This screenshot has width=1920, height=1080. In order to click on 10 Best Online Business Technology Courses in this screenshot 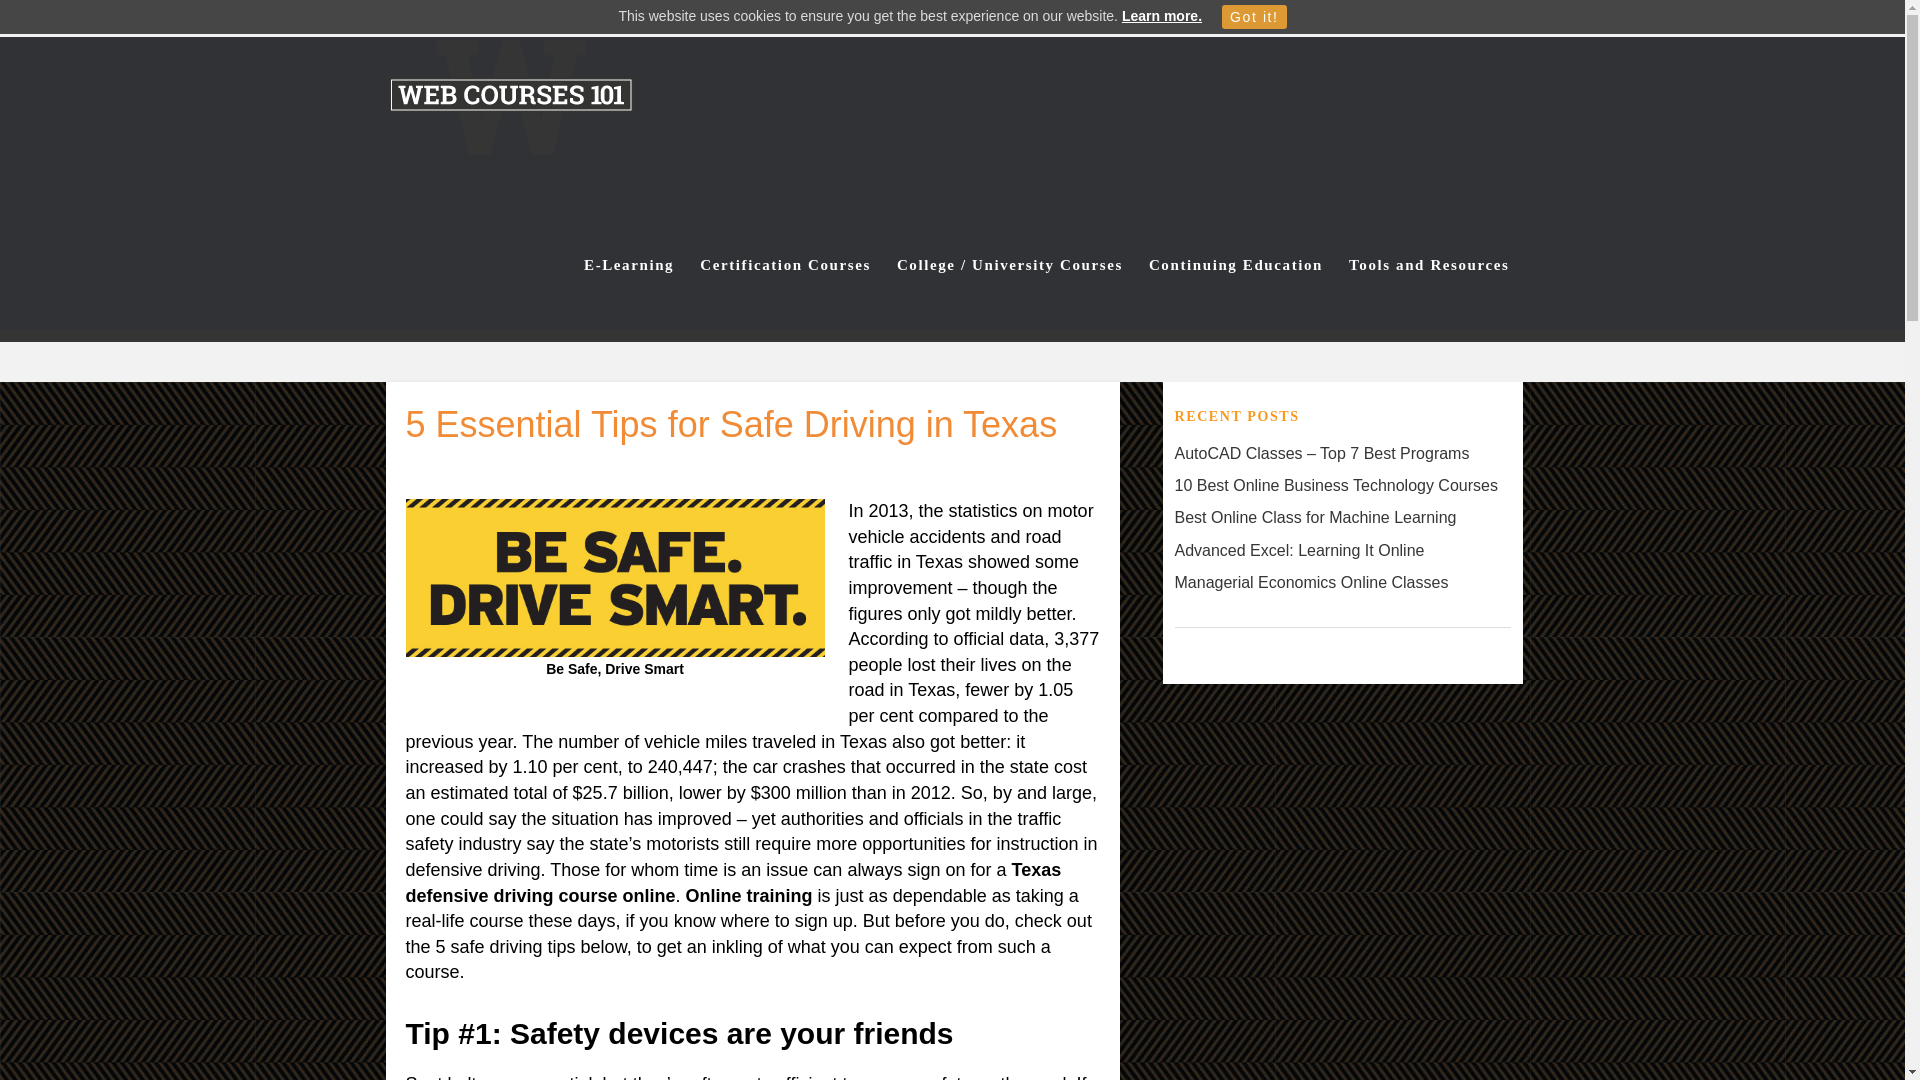, I will do `click(1335, 485)`.